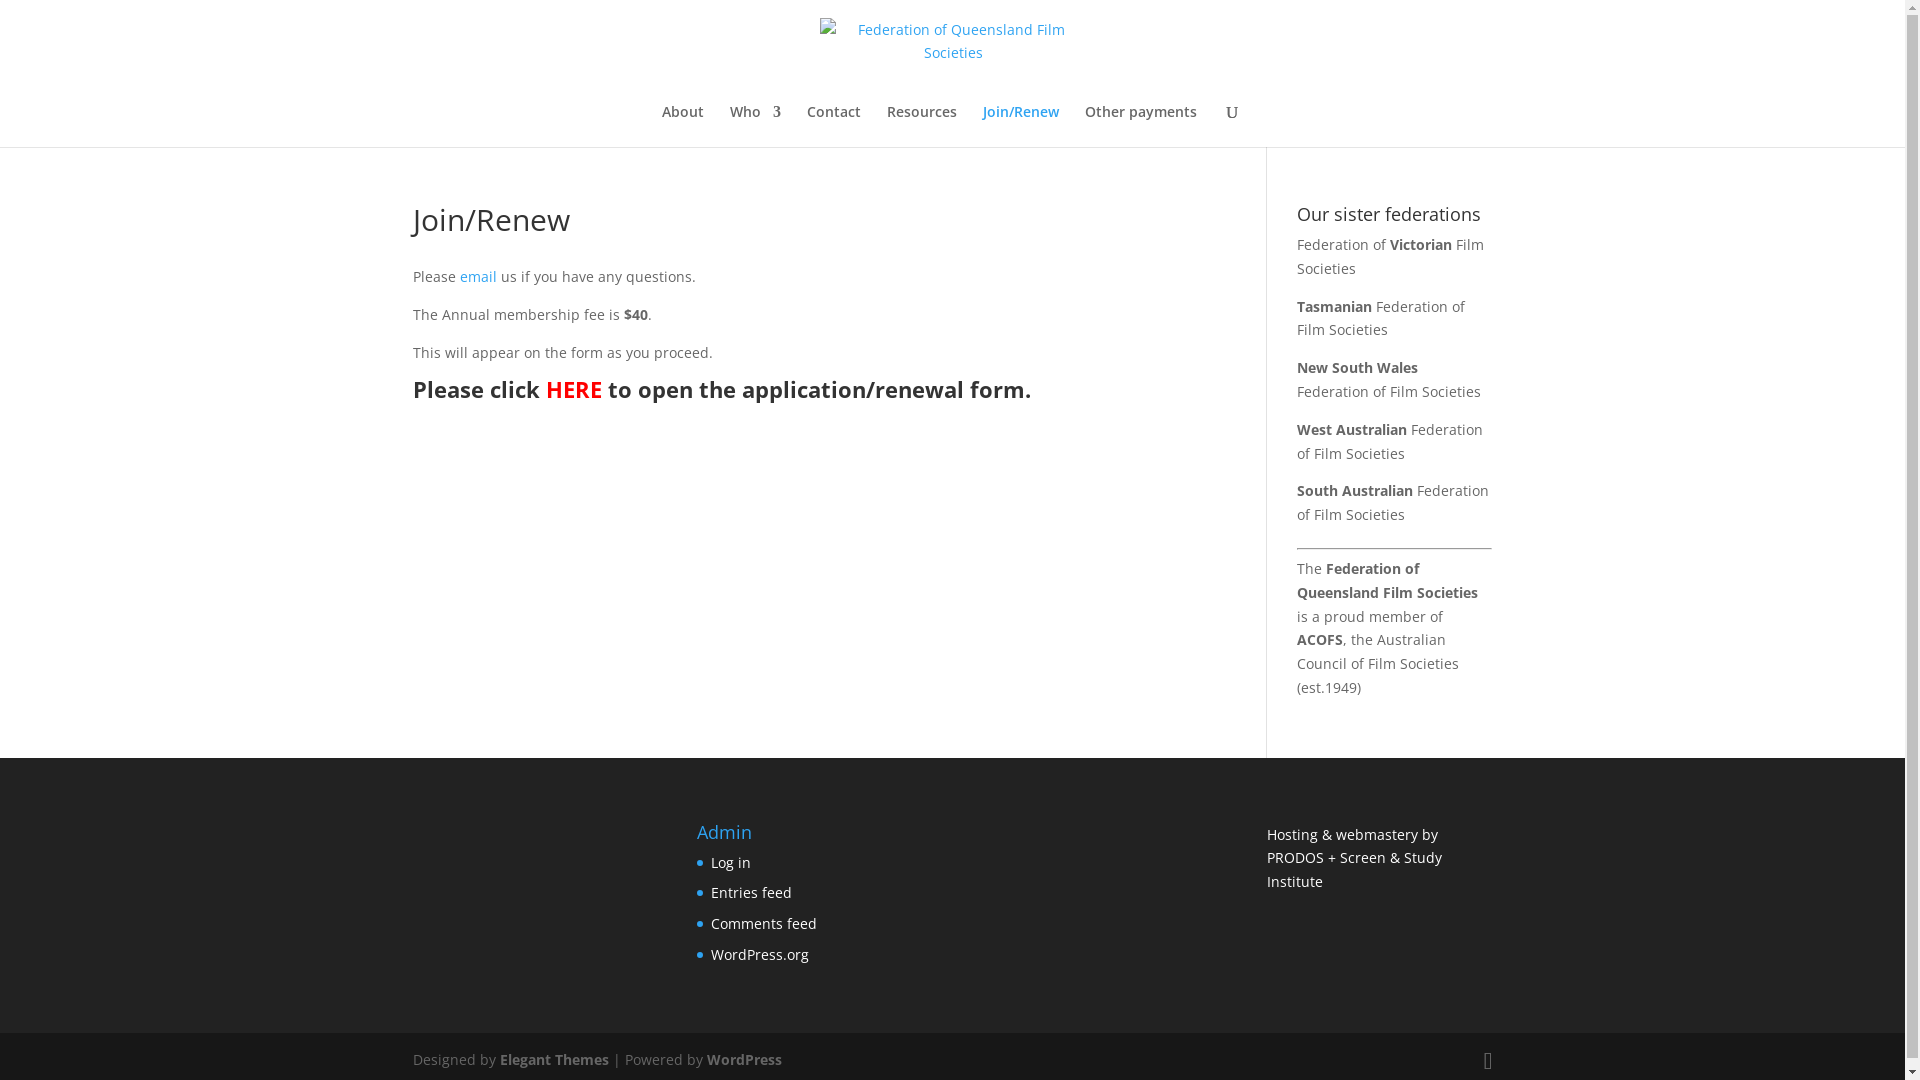  What do you see at coordinates (764, 924) in the screenshot?
I see `Comments feed` at bounding box center [764, 924].